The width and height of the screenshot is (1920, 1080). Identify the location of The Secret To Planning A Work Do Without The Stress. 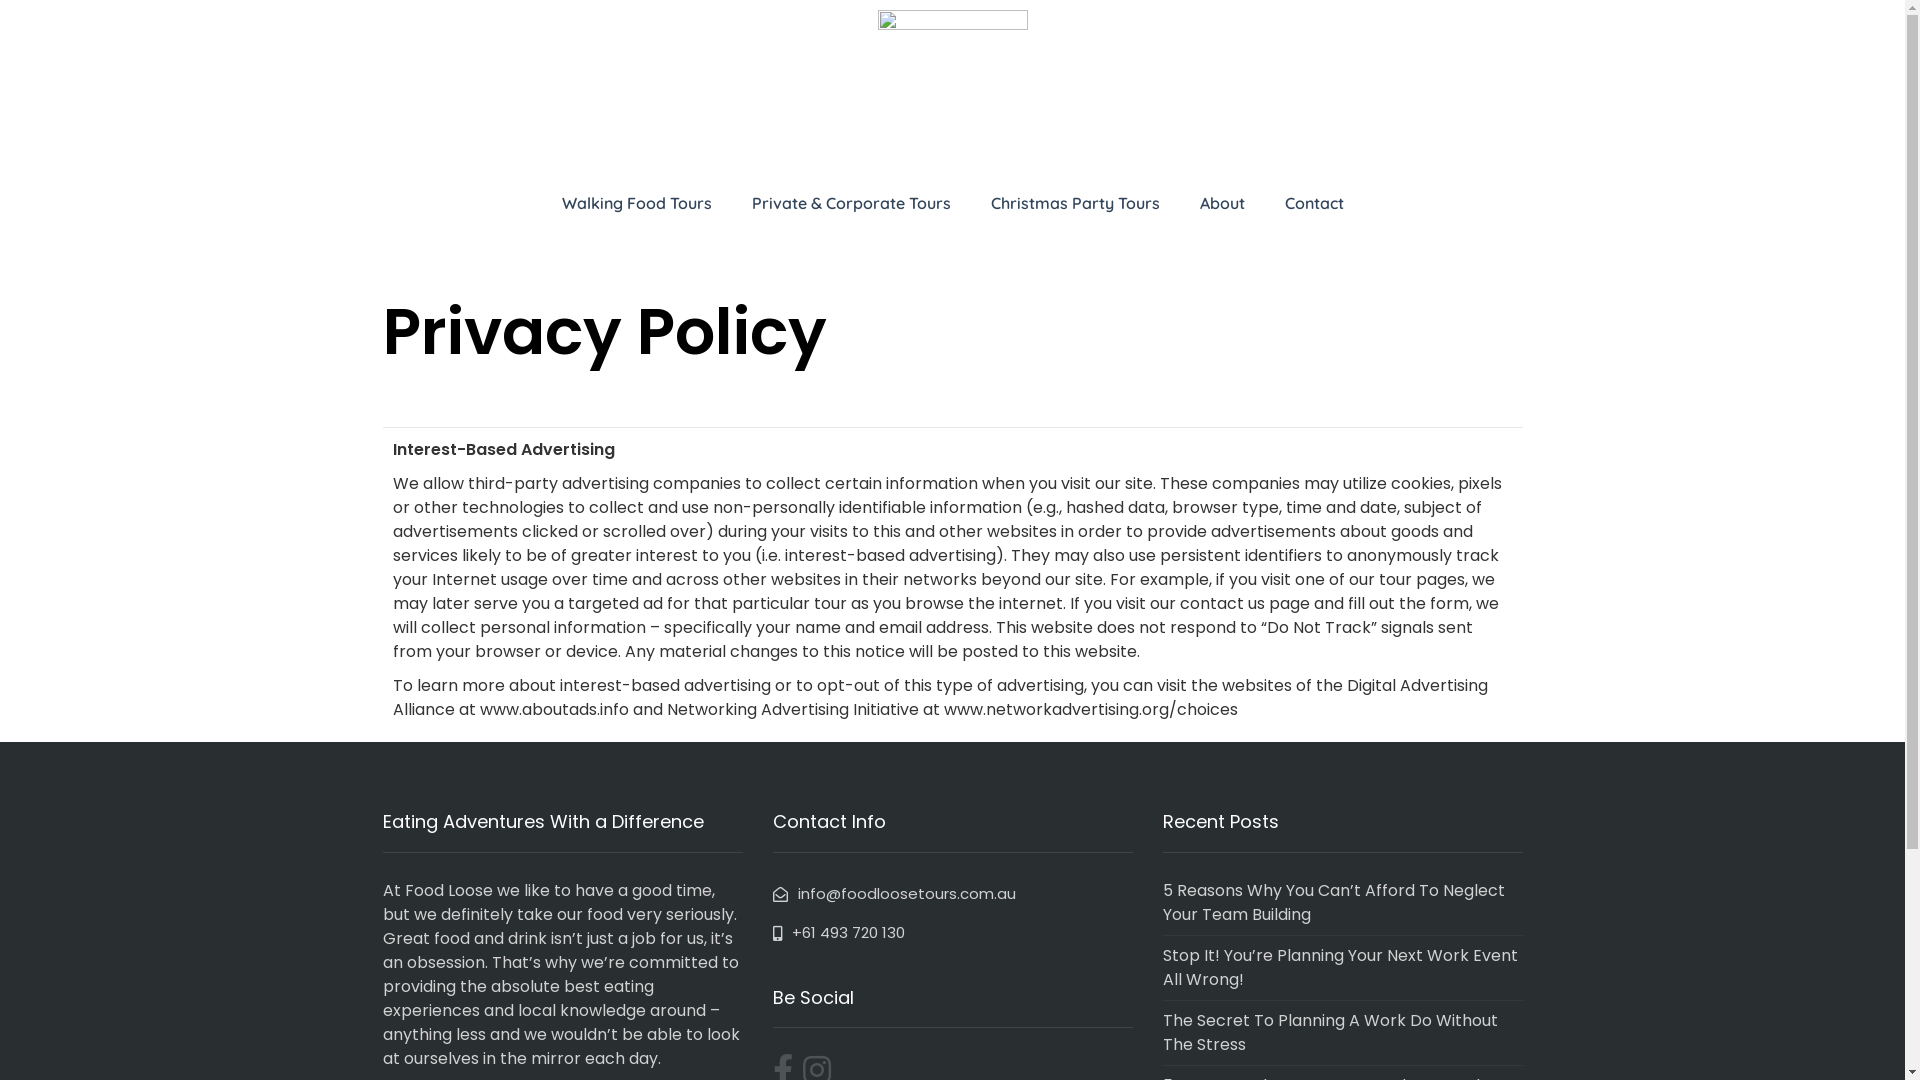
(1330, 1032).